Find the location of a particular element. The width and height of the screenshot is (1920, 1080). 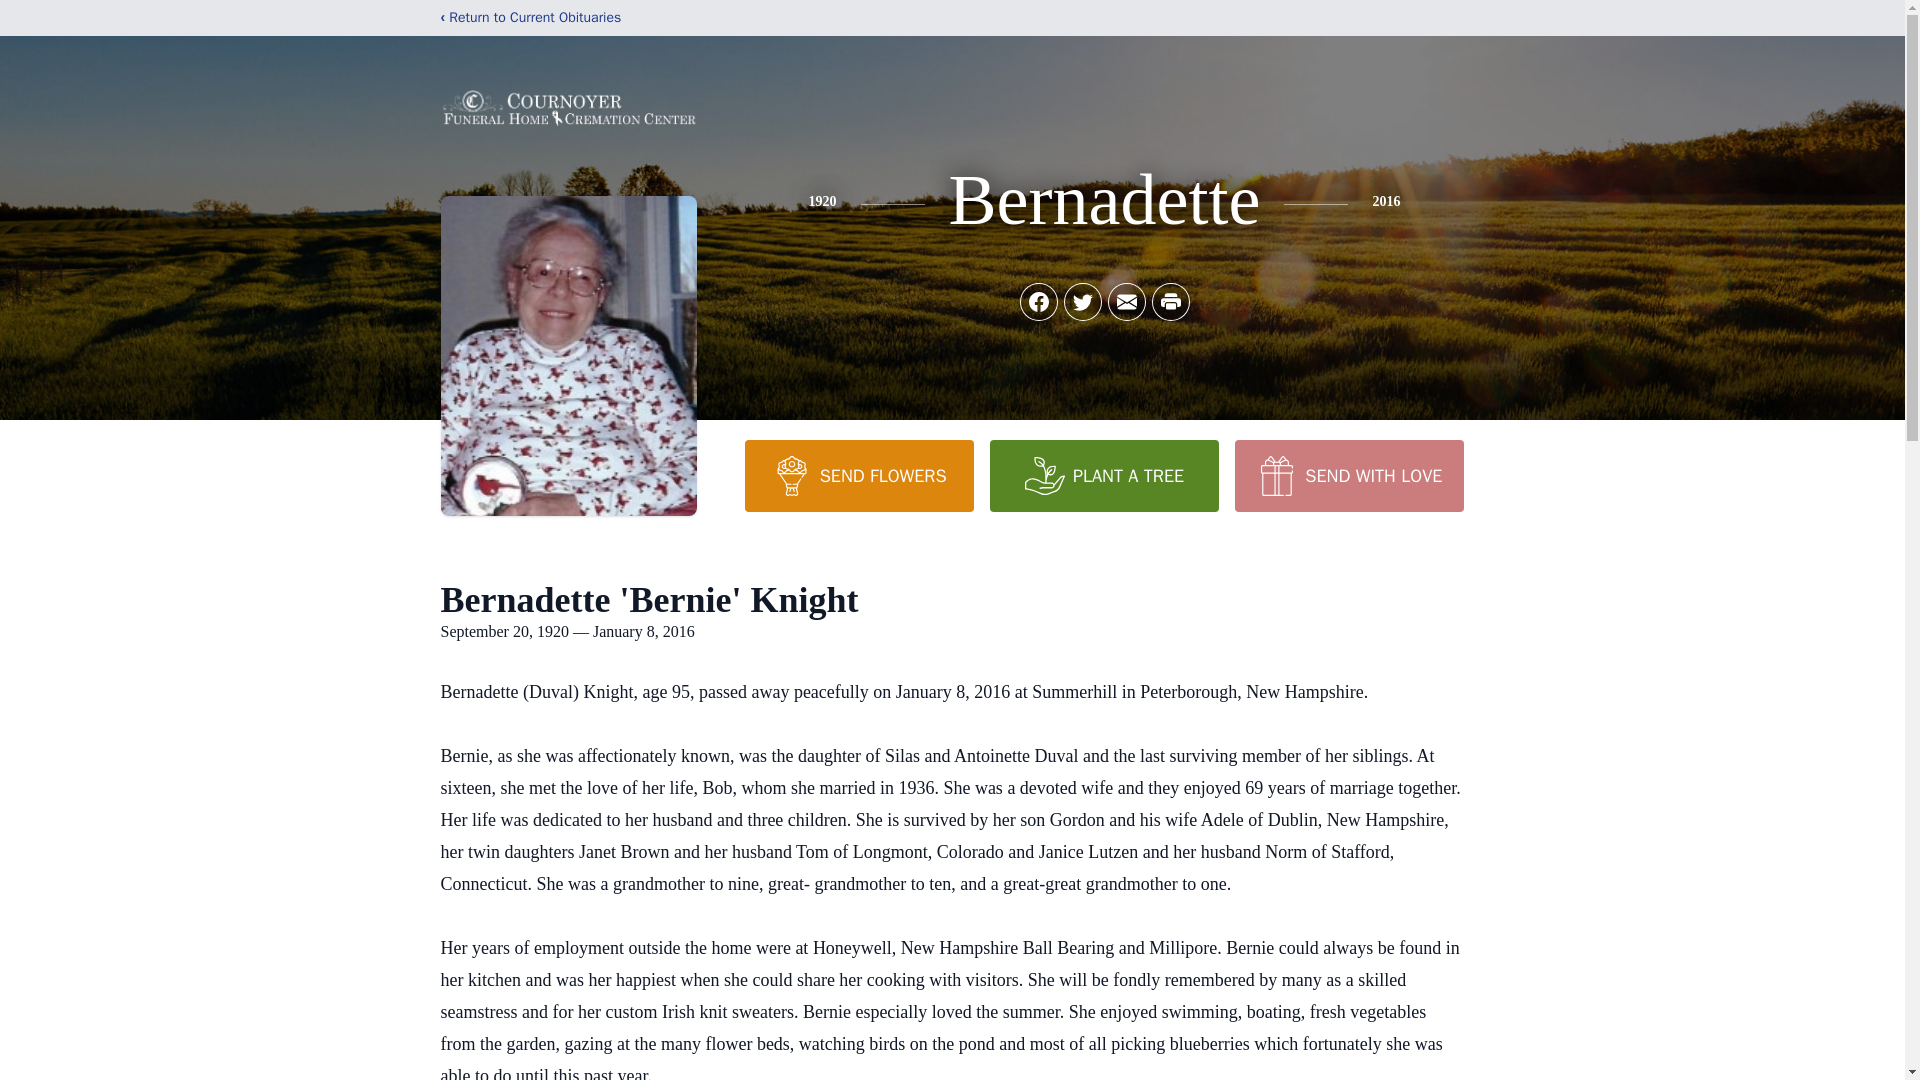

SEND FLOWERS is located at coordinates (858, 475).